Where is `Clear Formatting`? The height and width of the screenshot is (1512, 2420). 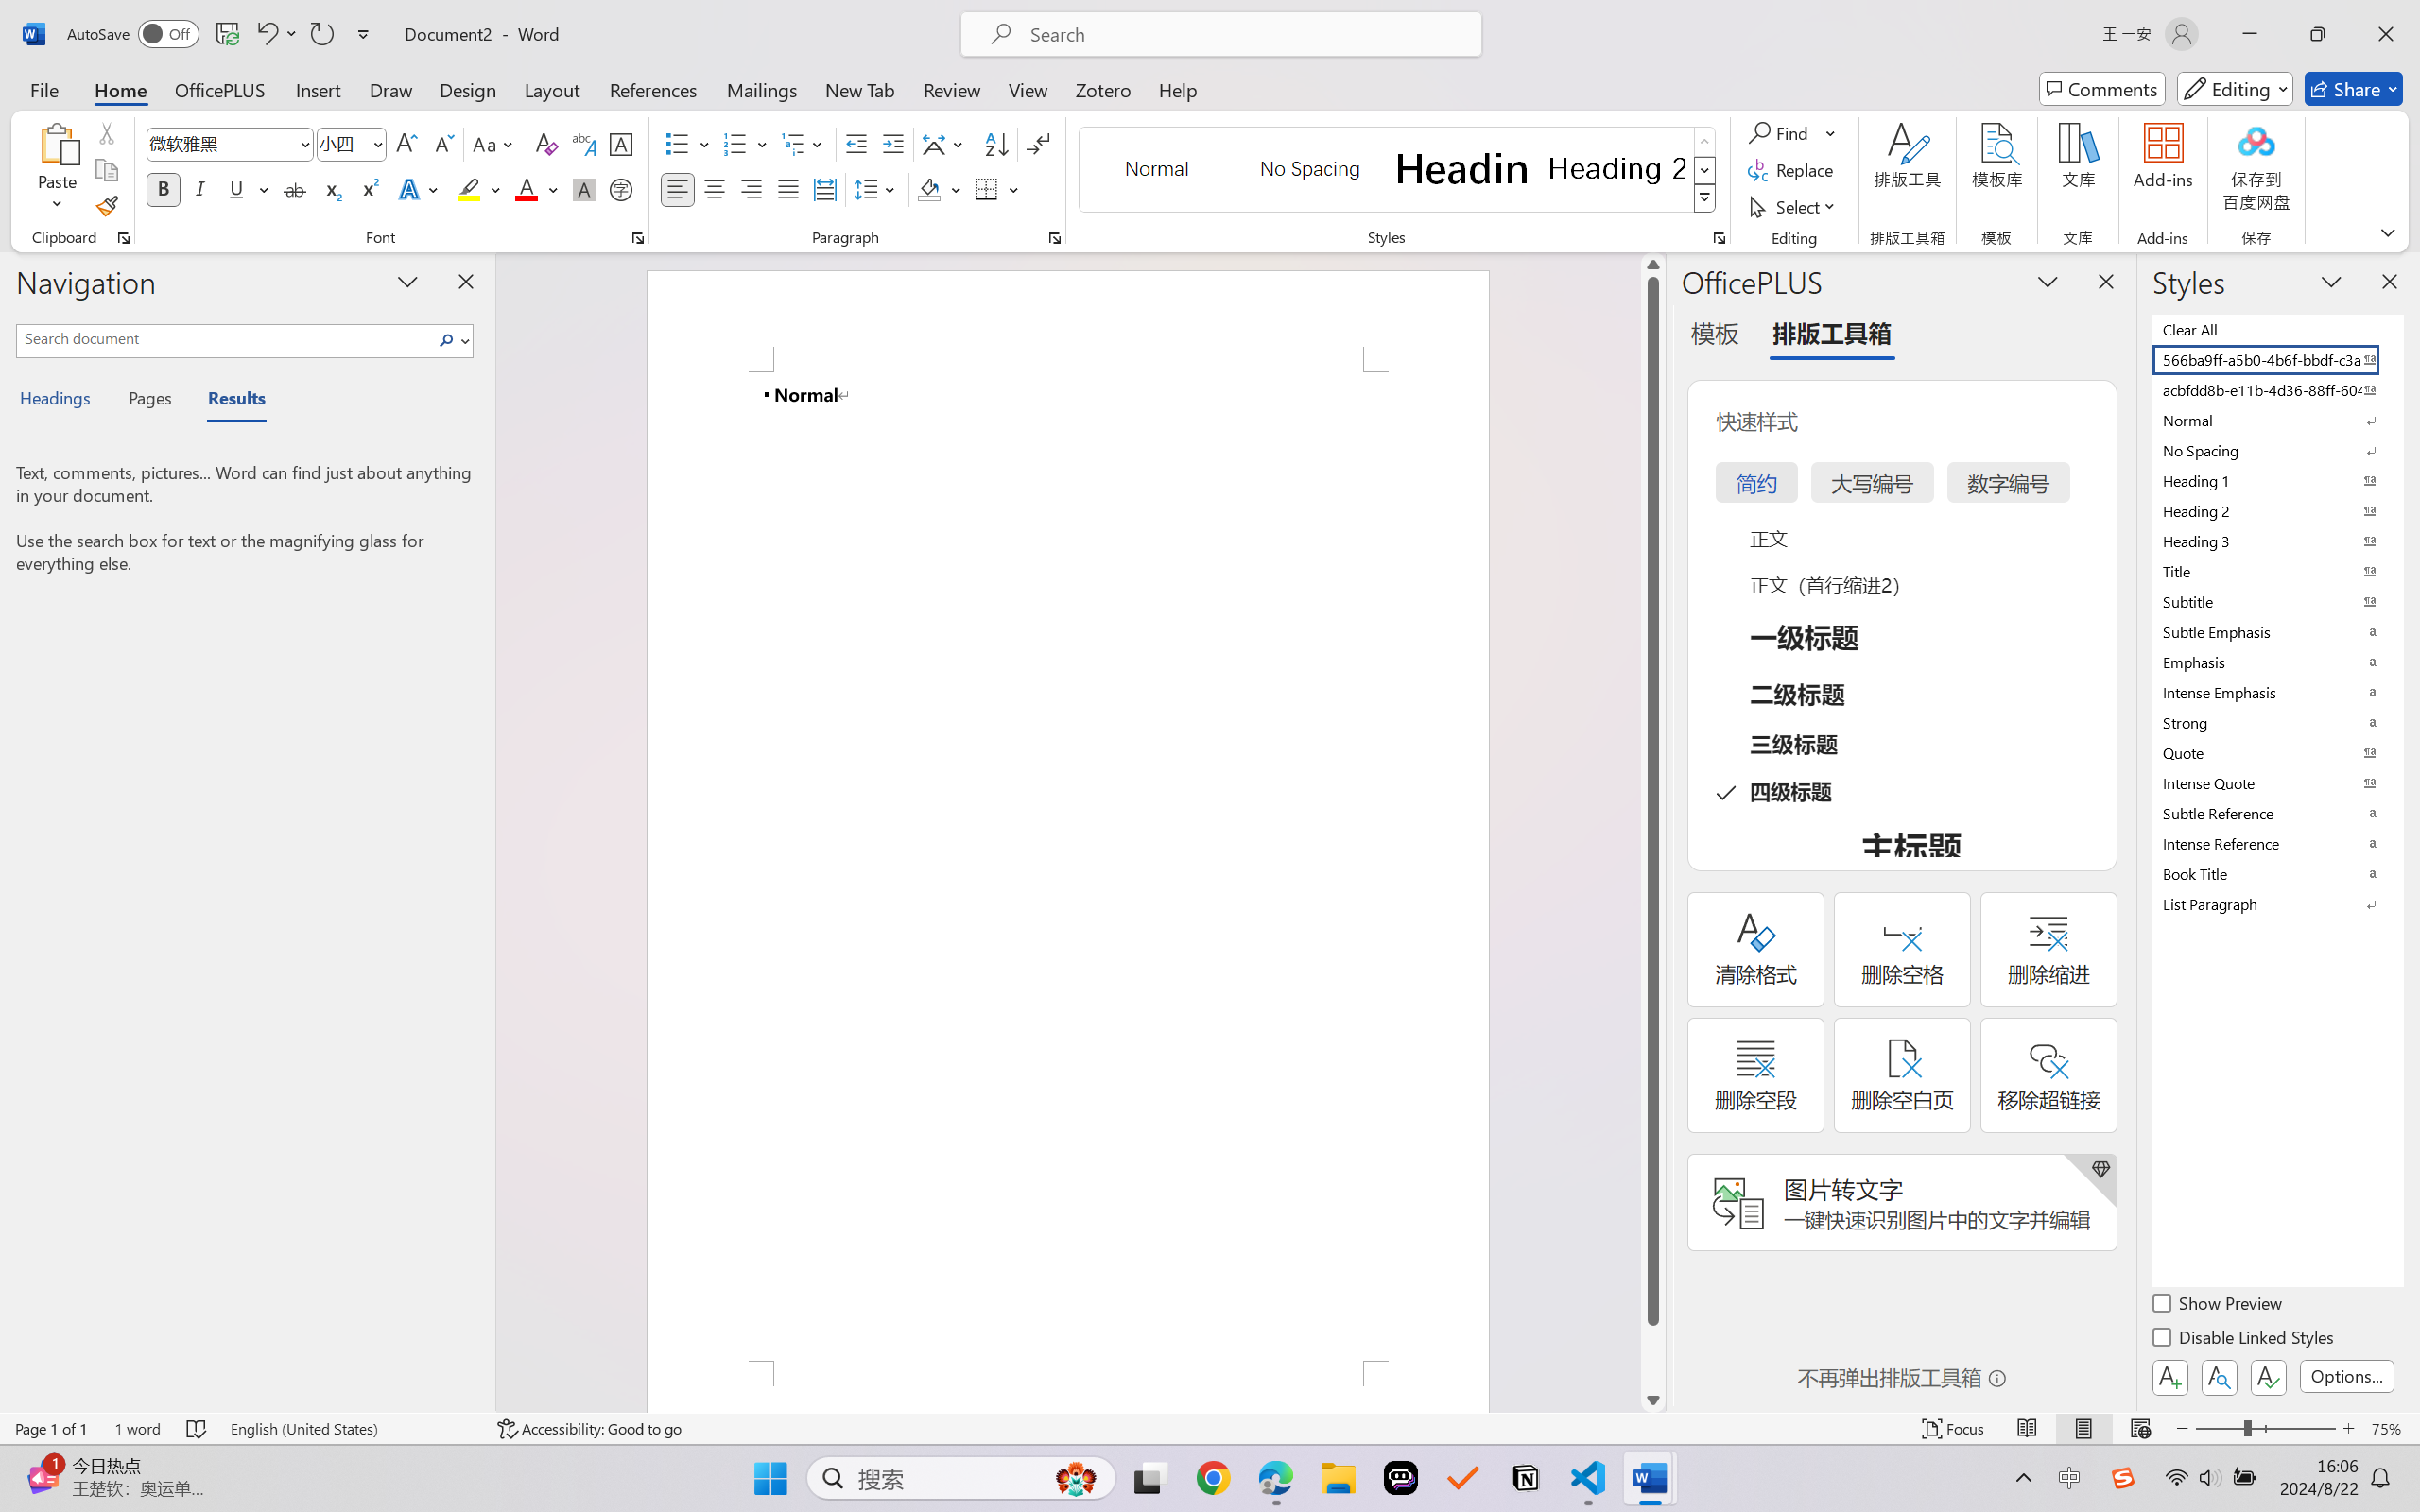
Clear Formatting is located at coordinates (546, 144).